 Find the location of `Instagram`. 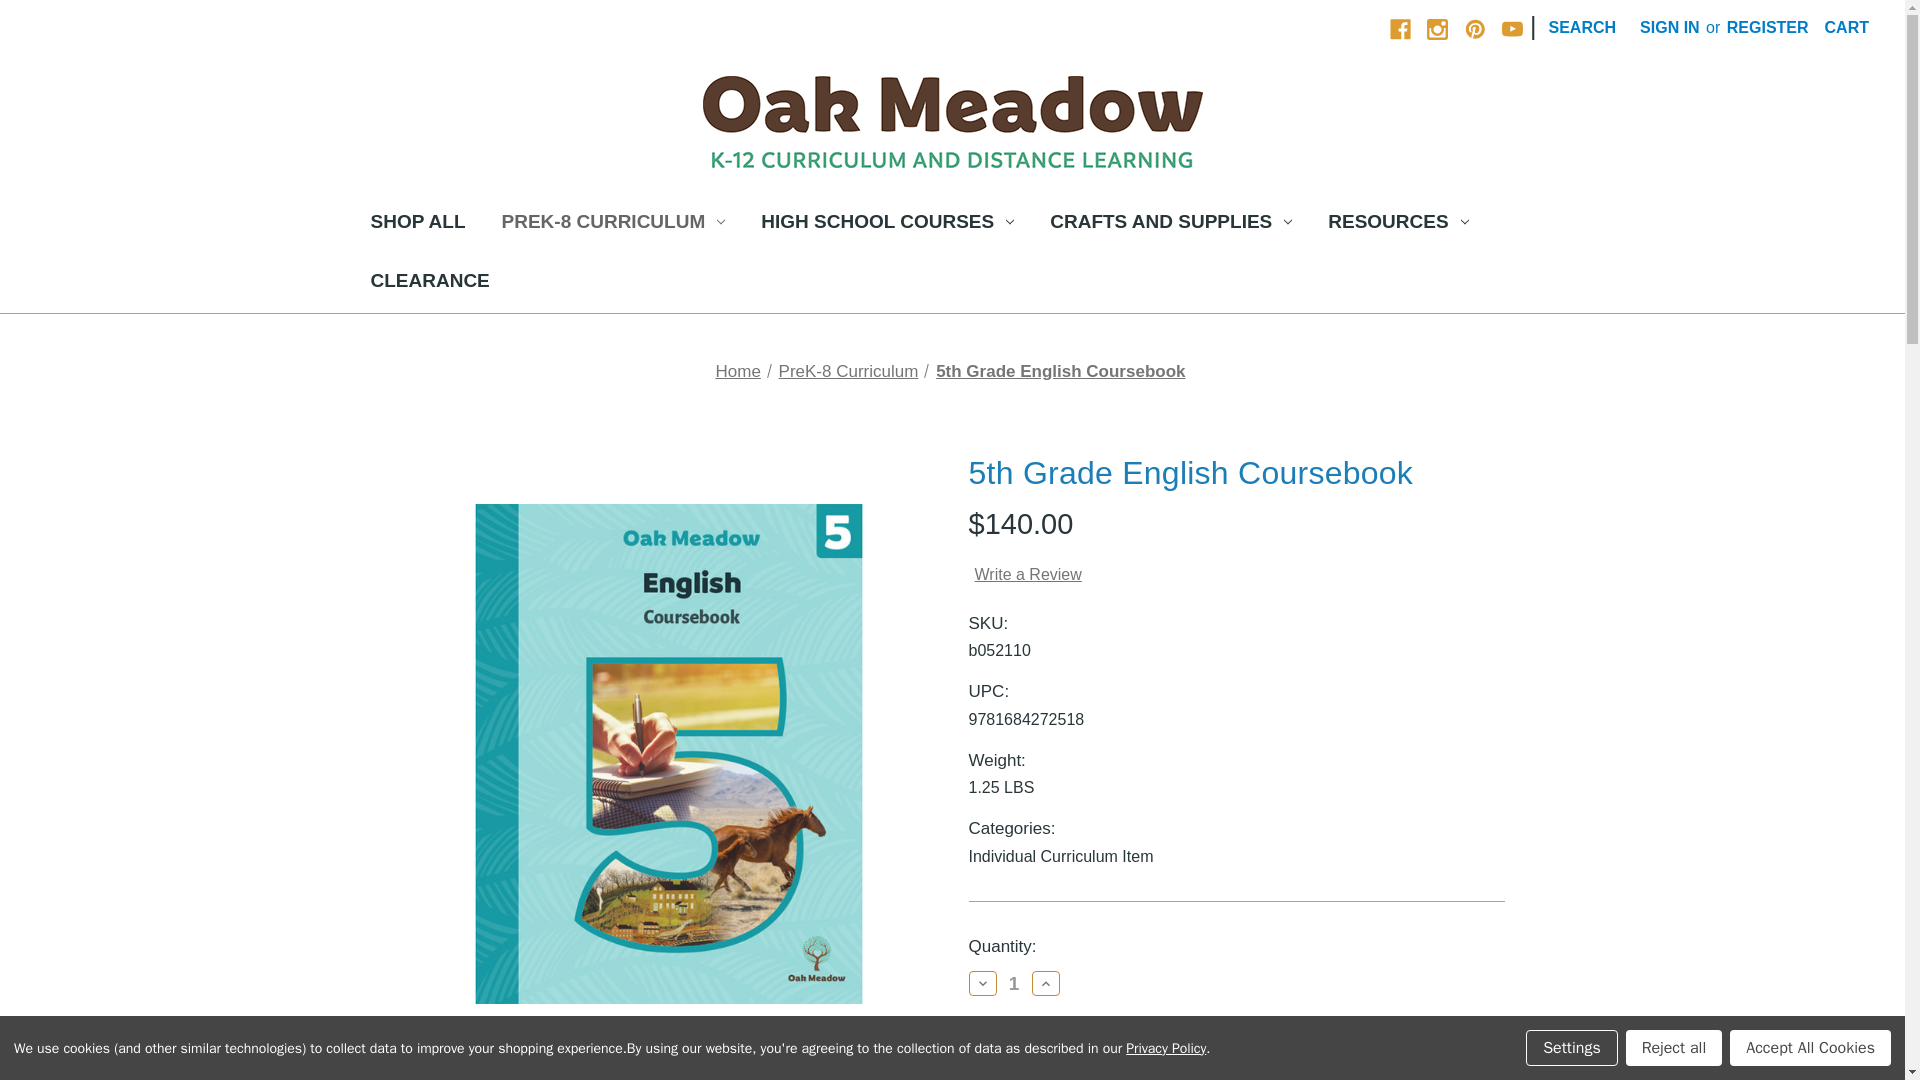

Instagram is located at coordinates (1436, 28).